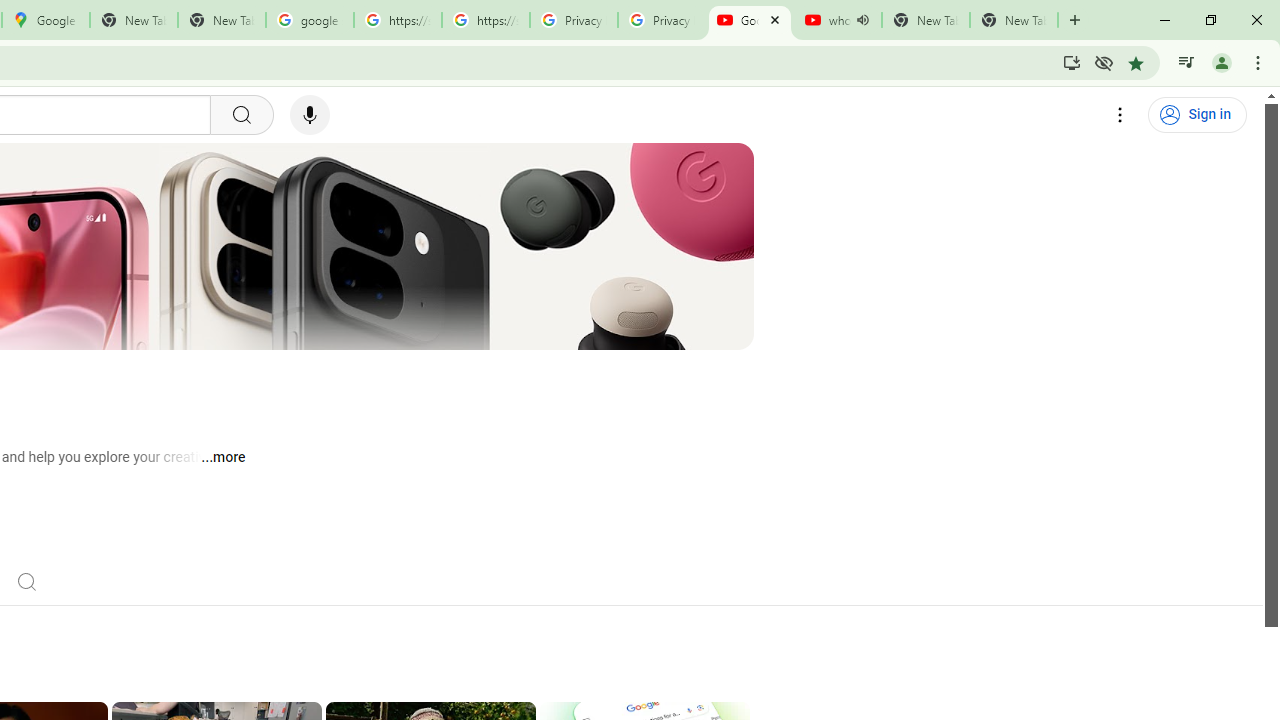 The height and width of the screenshot is (720, 1280). I want to click on https://scholar.google.com/, so click(485, 20).